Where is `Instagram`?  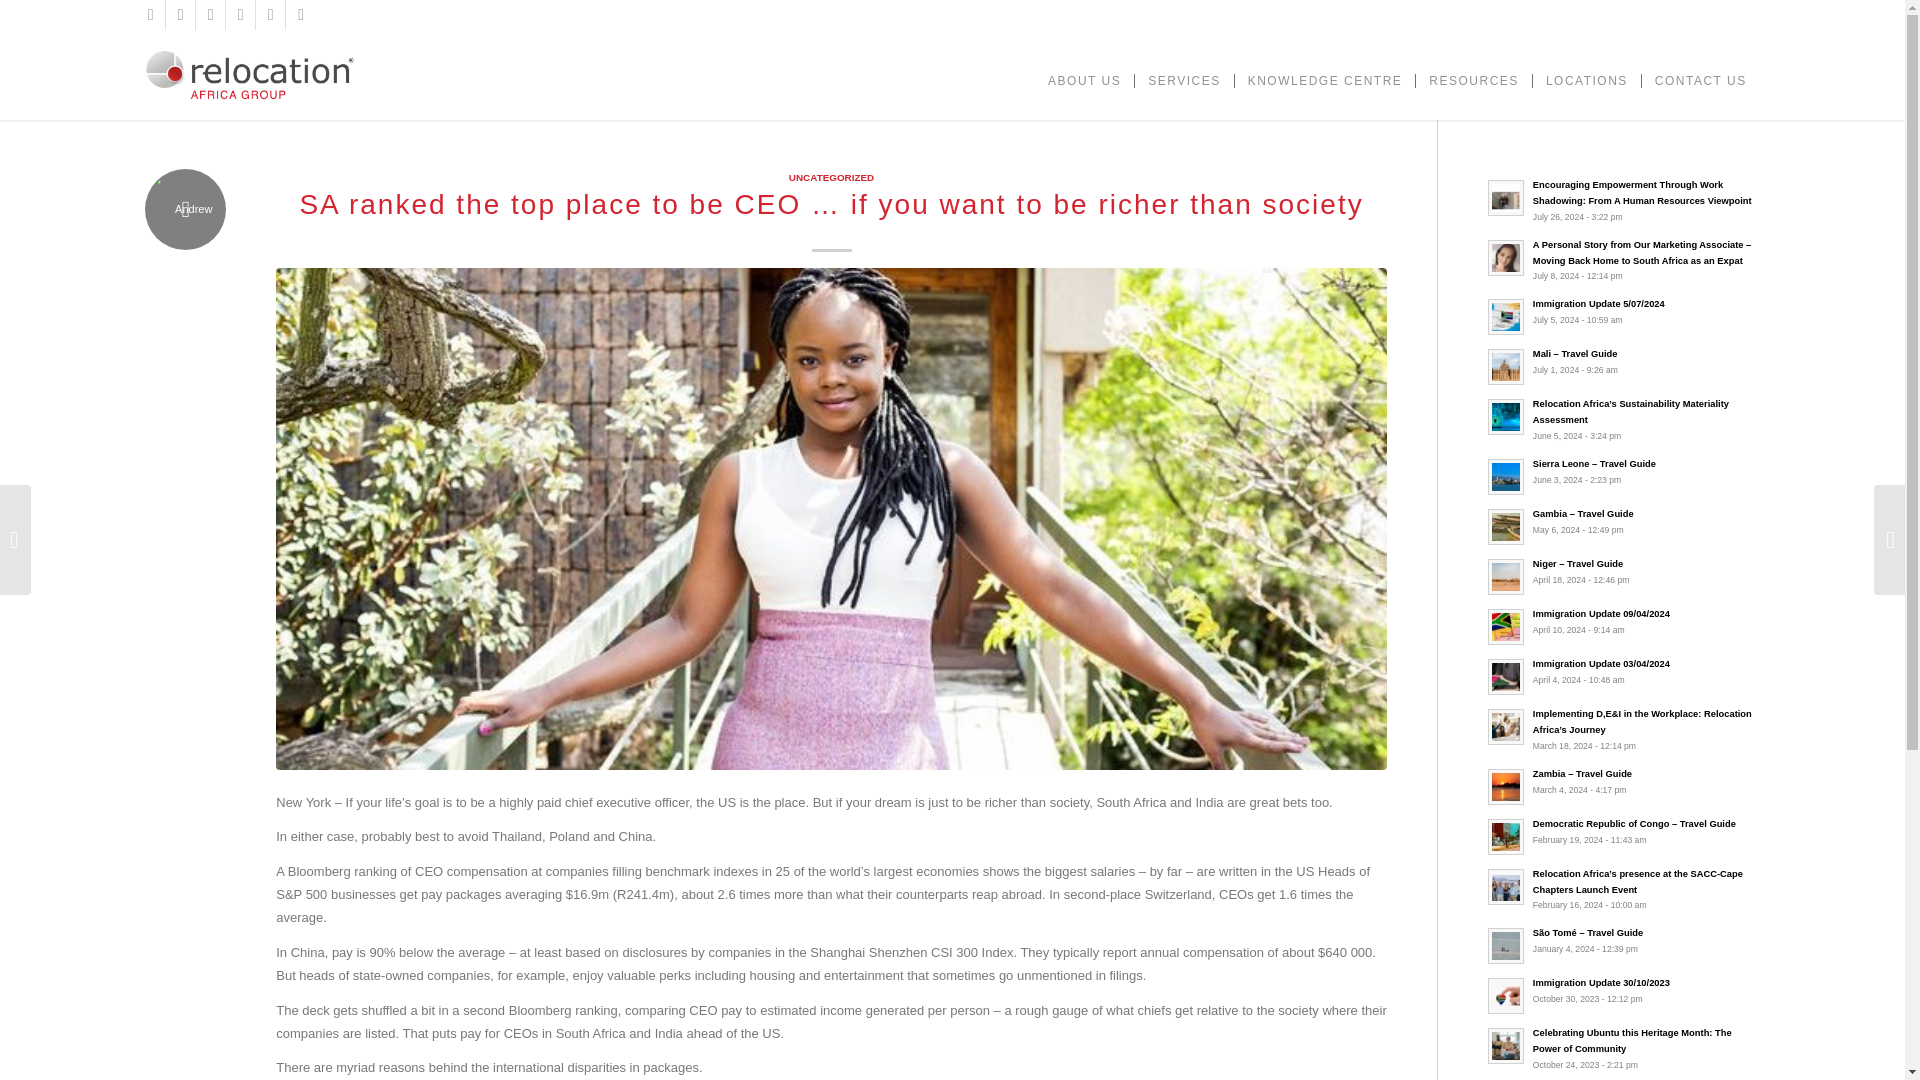
Instagram is located at coordinates (240, 15).